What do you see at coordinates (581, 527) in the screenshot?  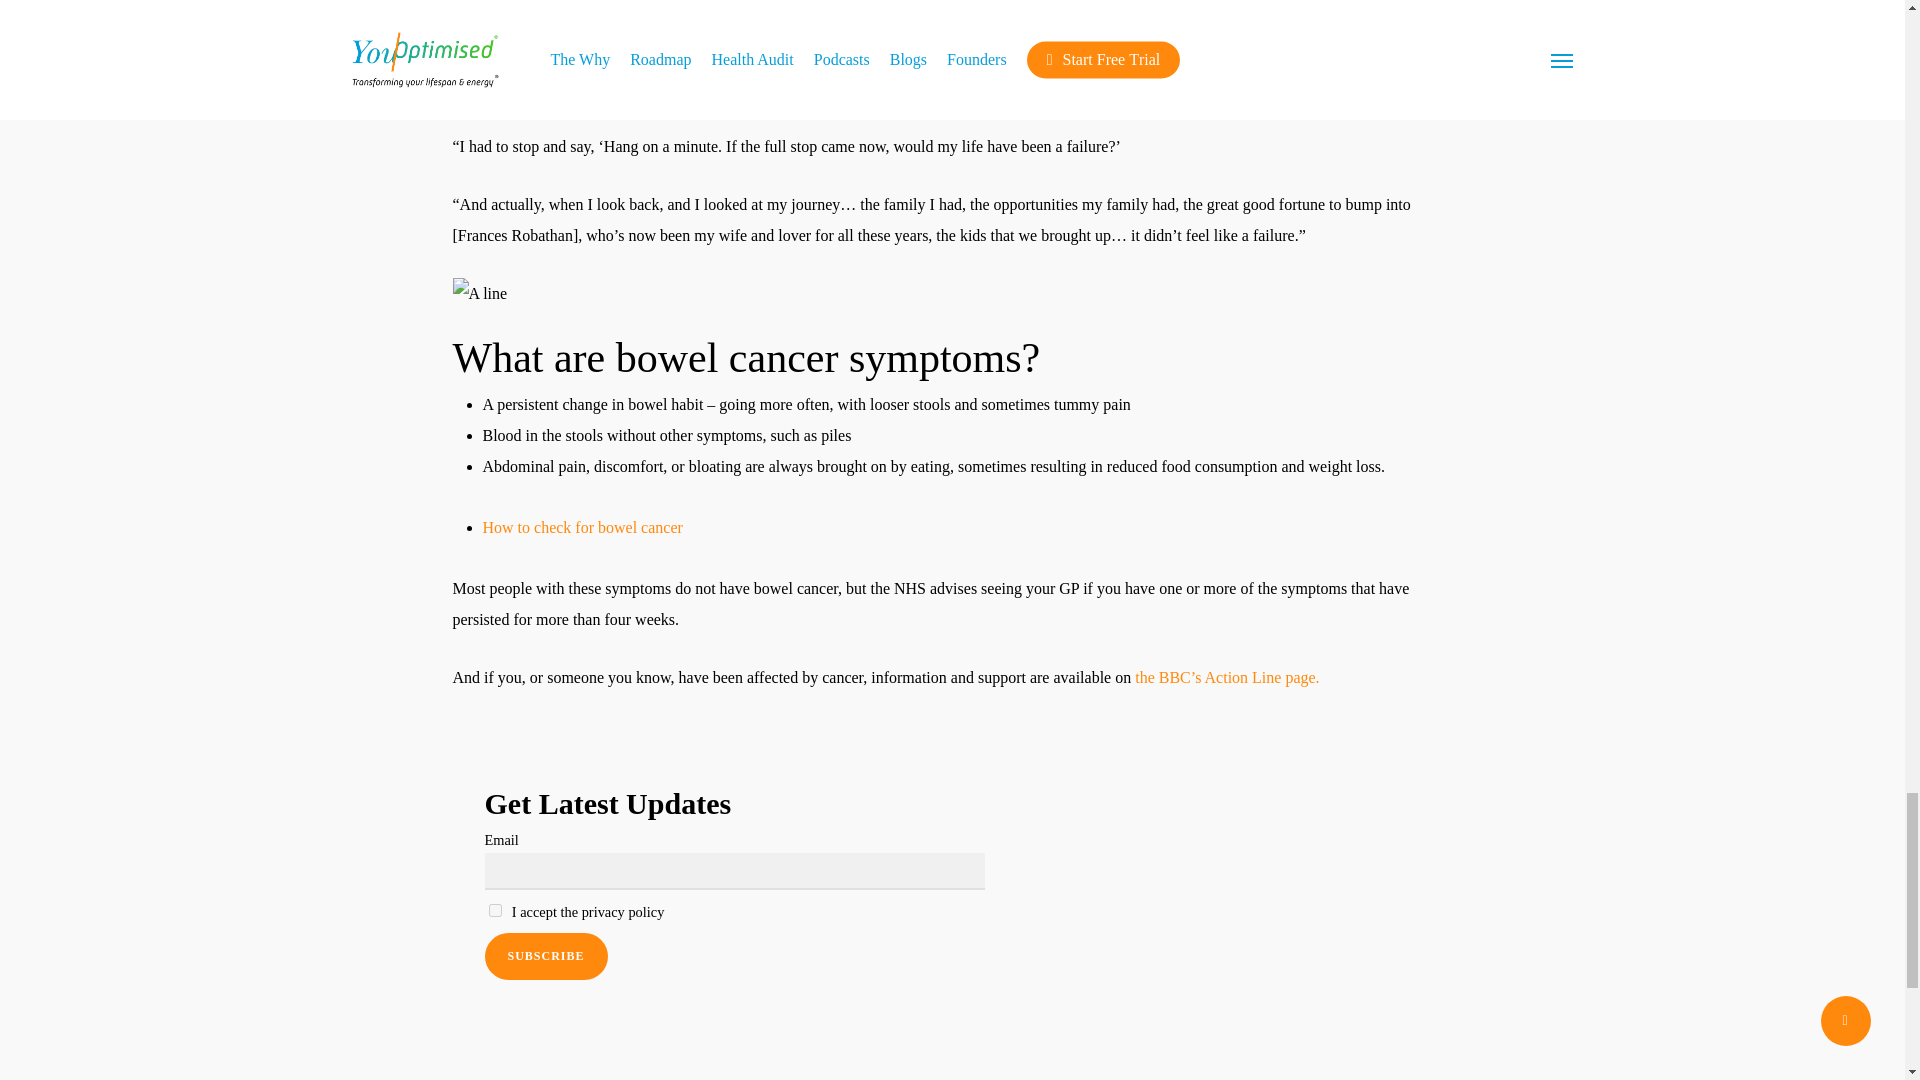 I see `How to check for bowel cancer` at bounding box center [581, 527].